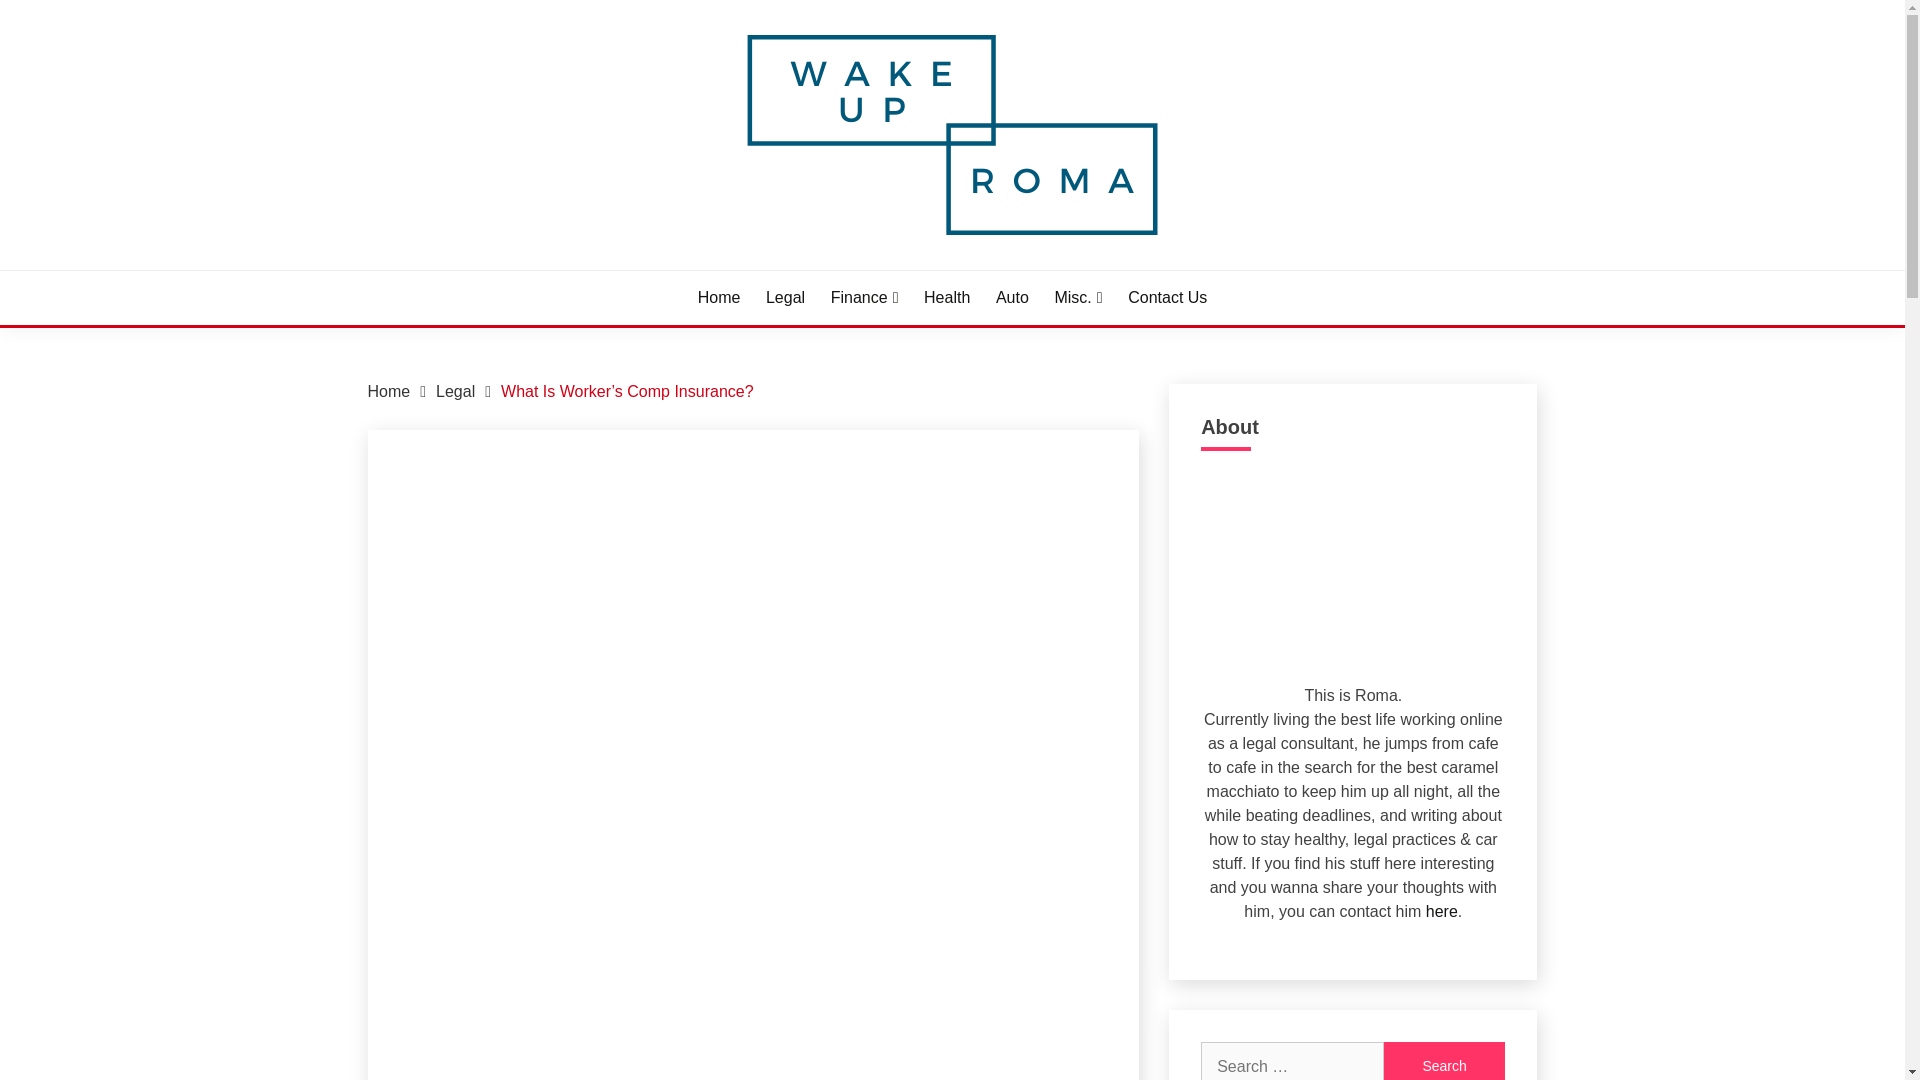 The image size is (1920, 1080). I want to click on Legal, so click(785, 298).